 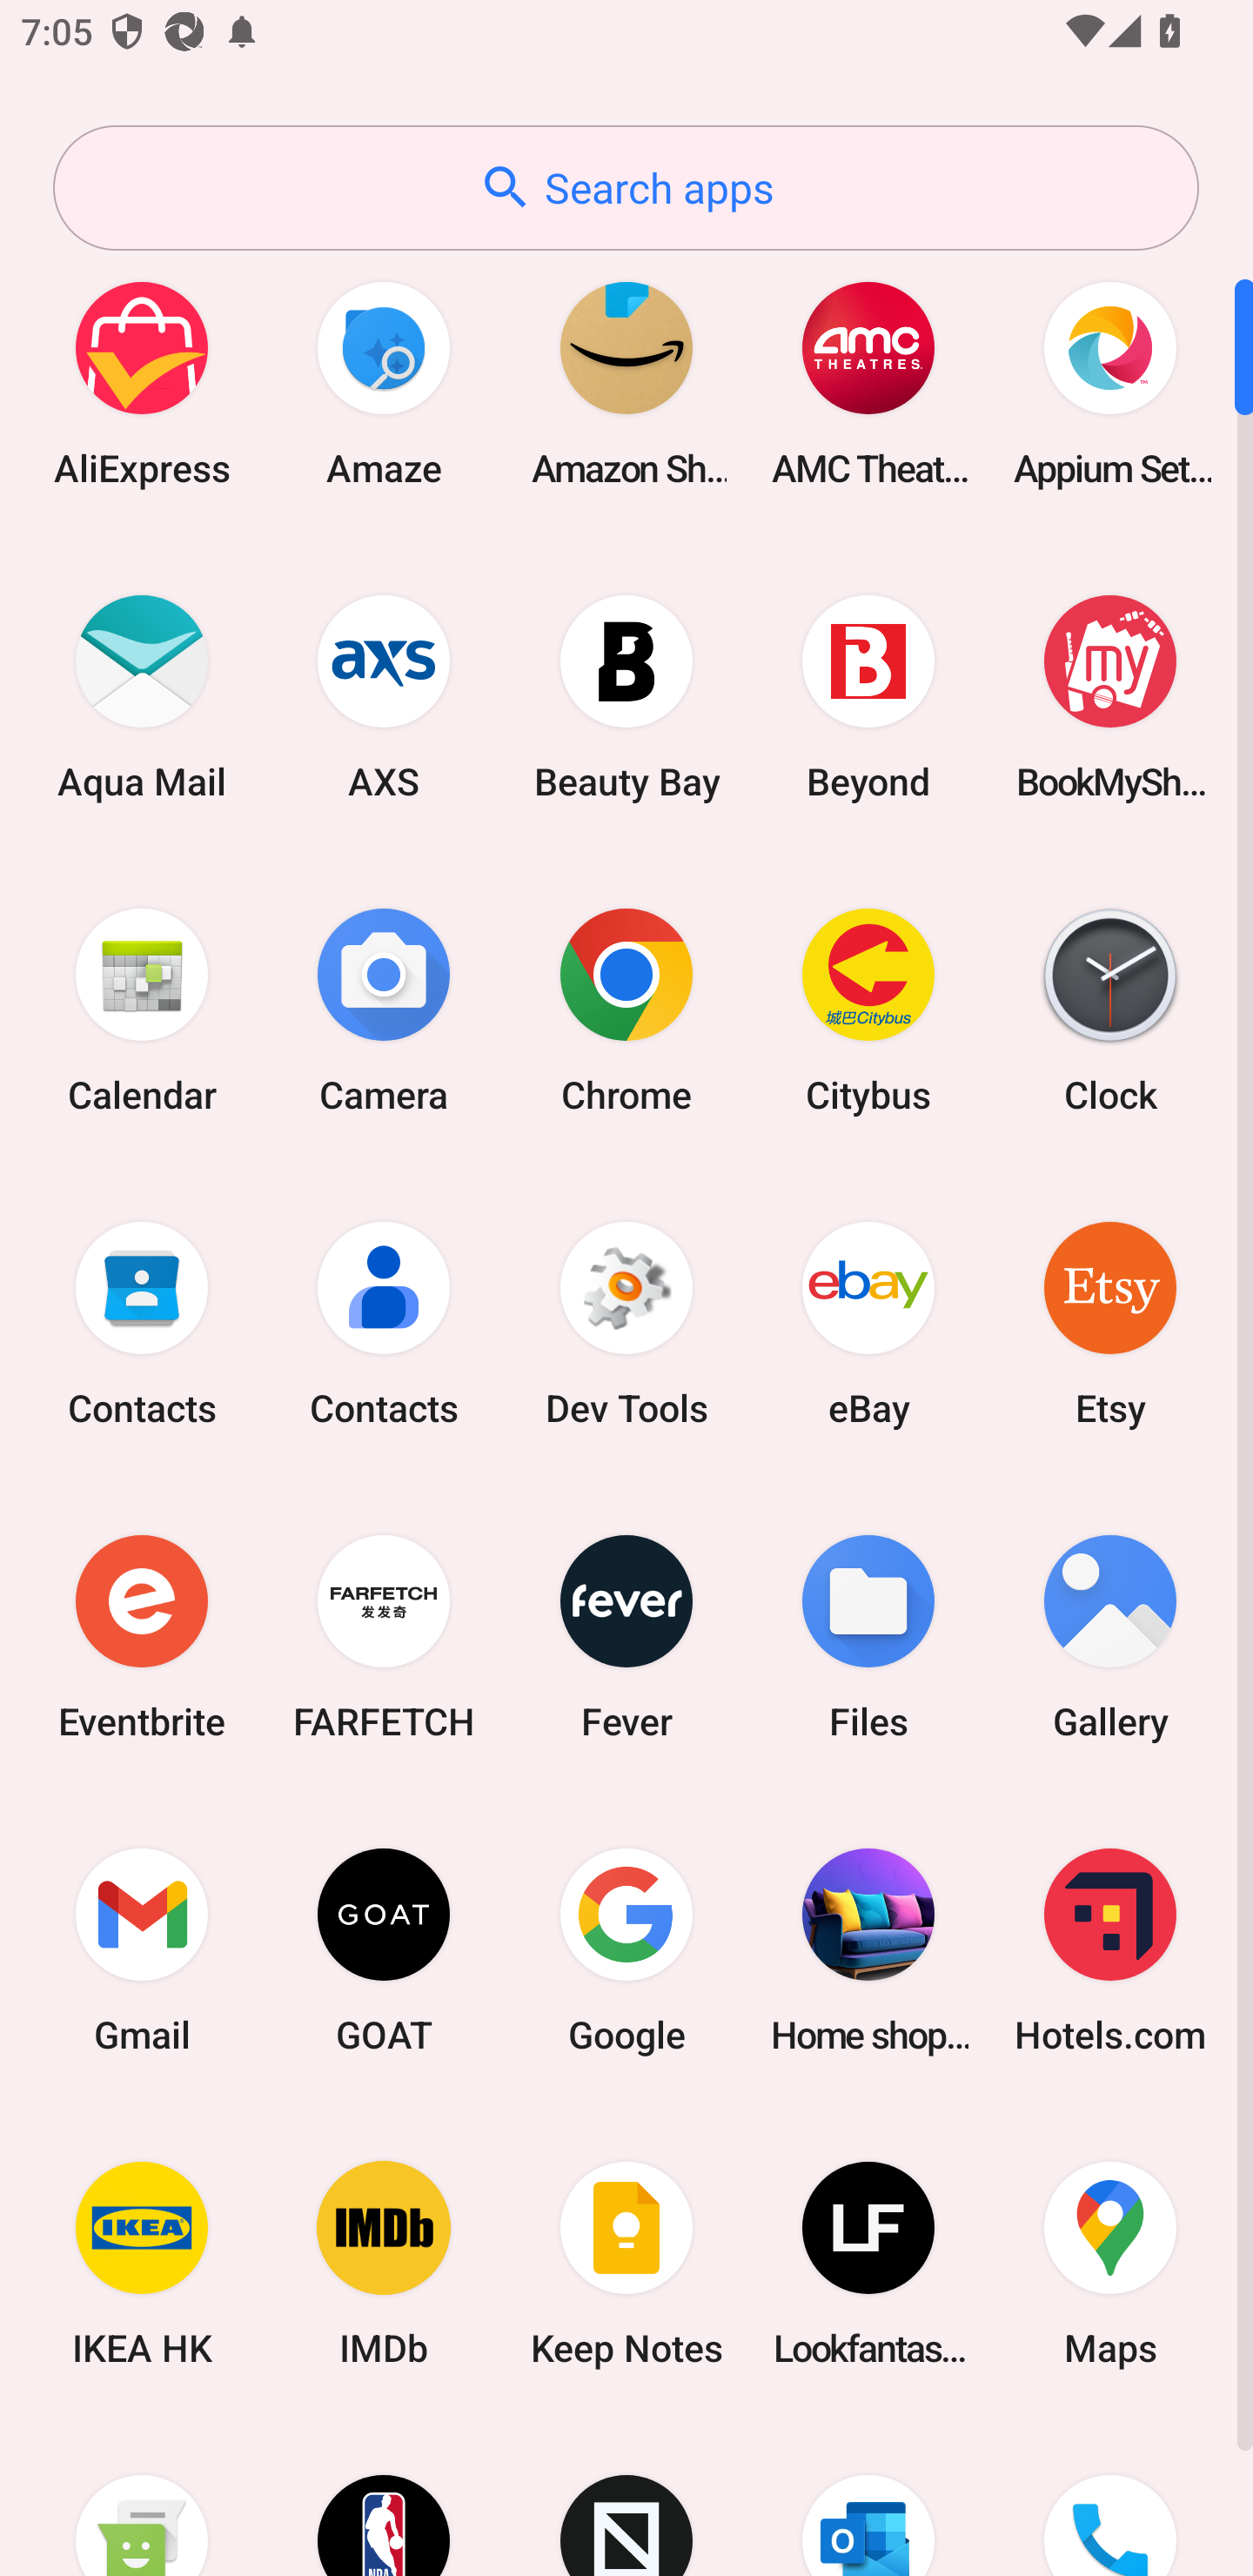 What do you see at coordinates (142, 383) in the screenshot?
I see `AliExpress` at bounding box center [142, 383].